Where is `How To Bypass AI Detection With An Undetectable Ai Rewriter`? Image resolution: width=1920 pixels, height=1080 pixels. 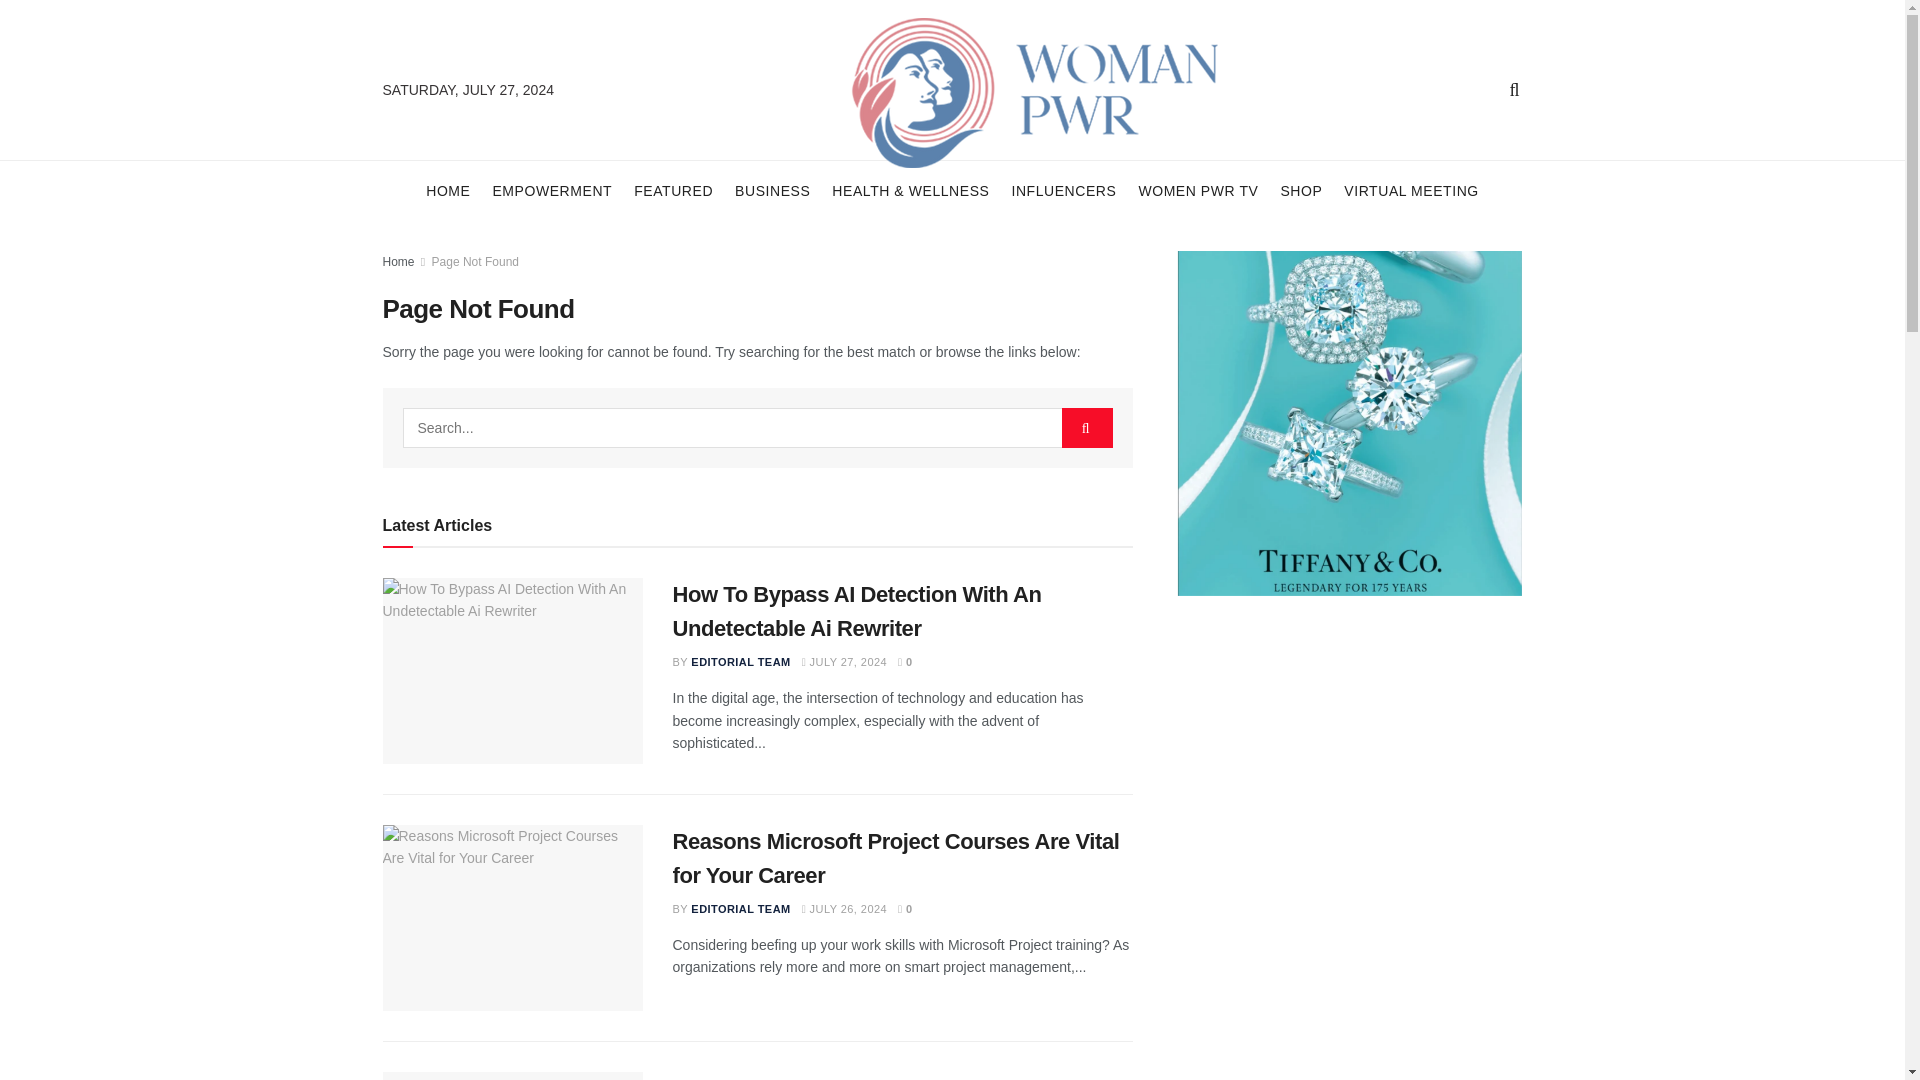
How To Bypass AI Detection With An Undetectable Ai Rewriter is located at coordinates (512, 670).